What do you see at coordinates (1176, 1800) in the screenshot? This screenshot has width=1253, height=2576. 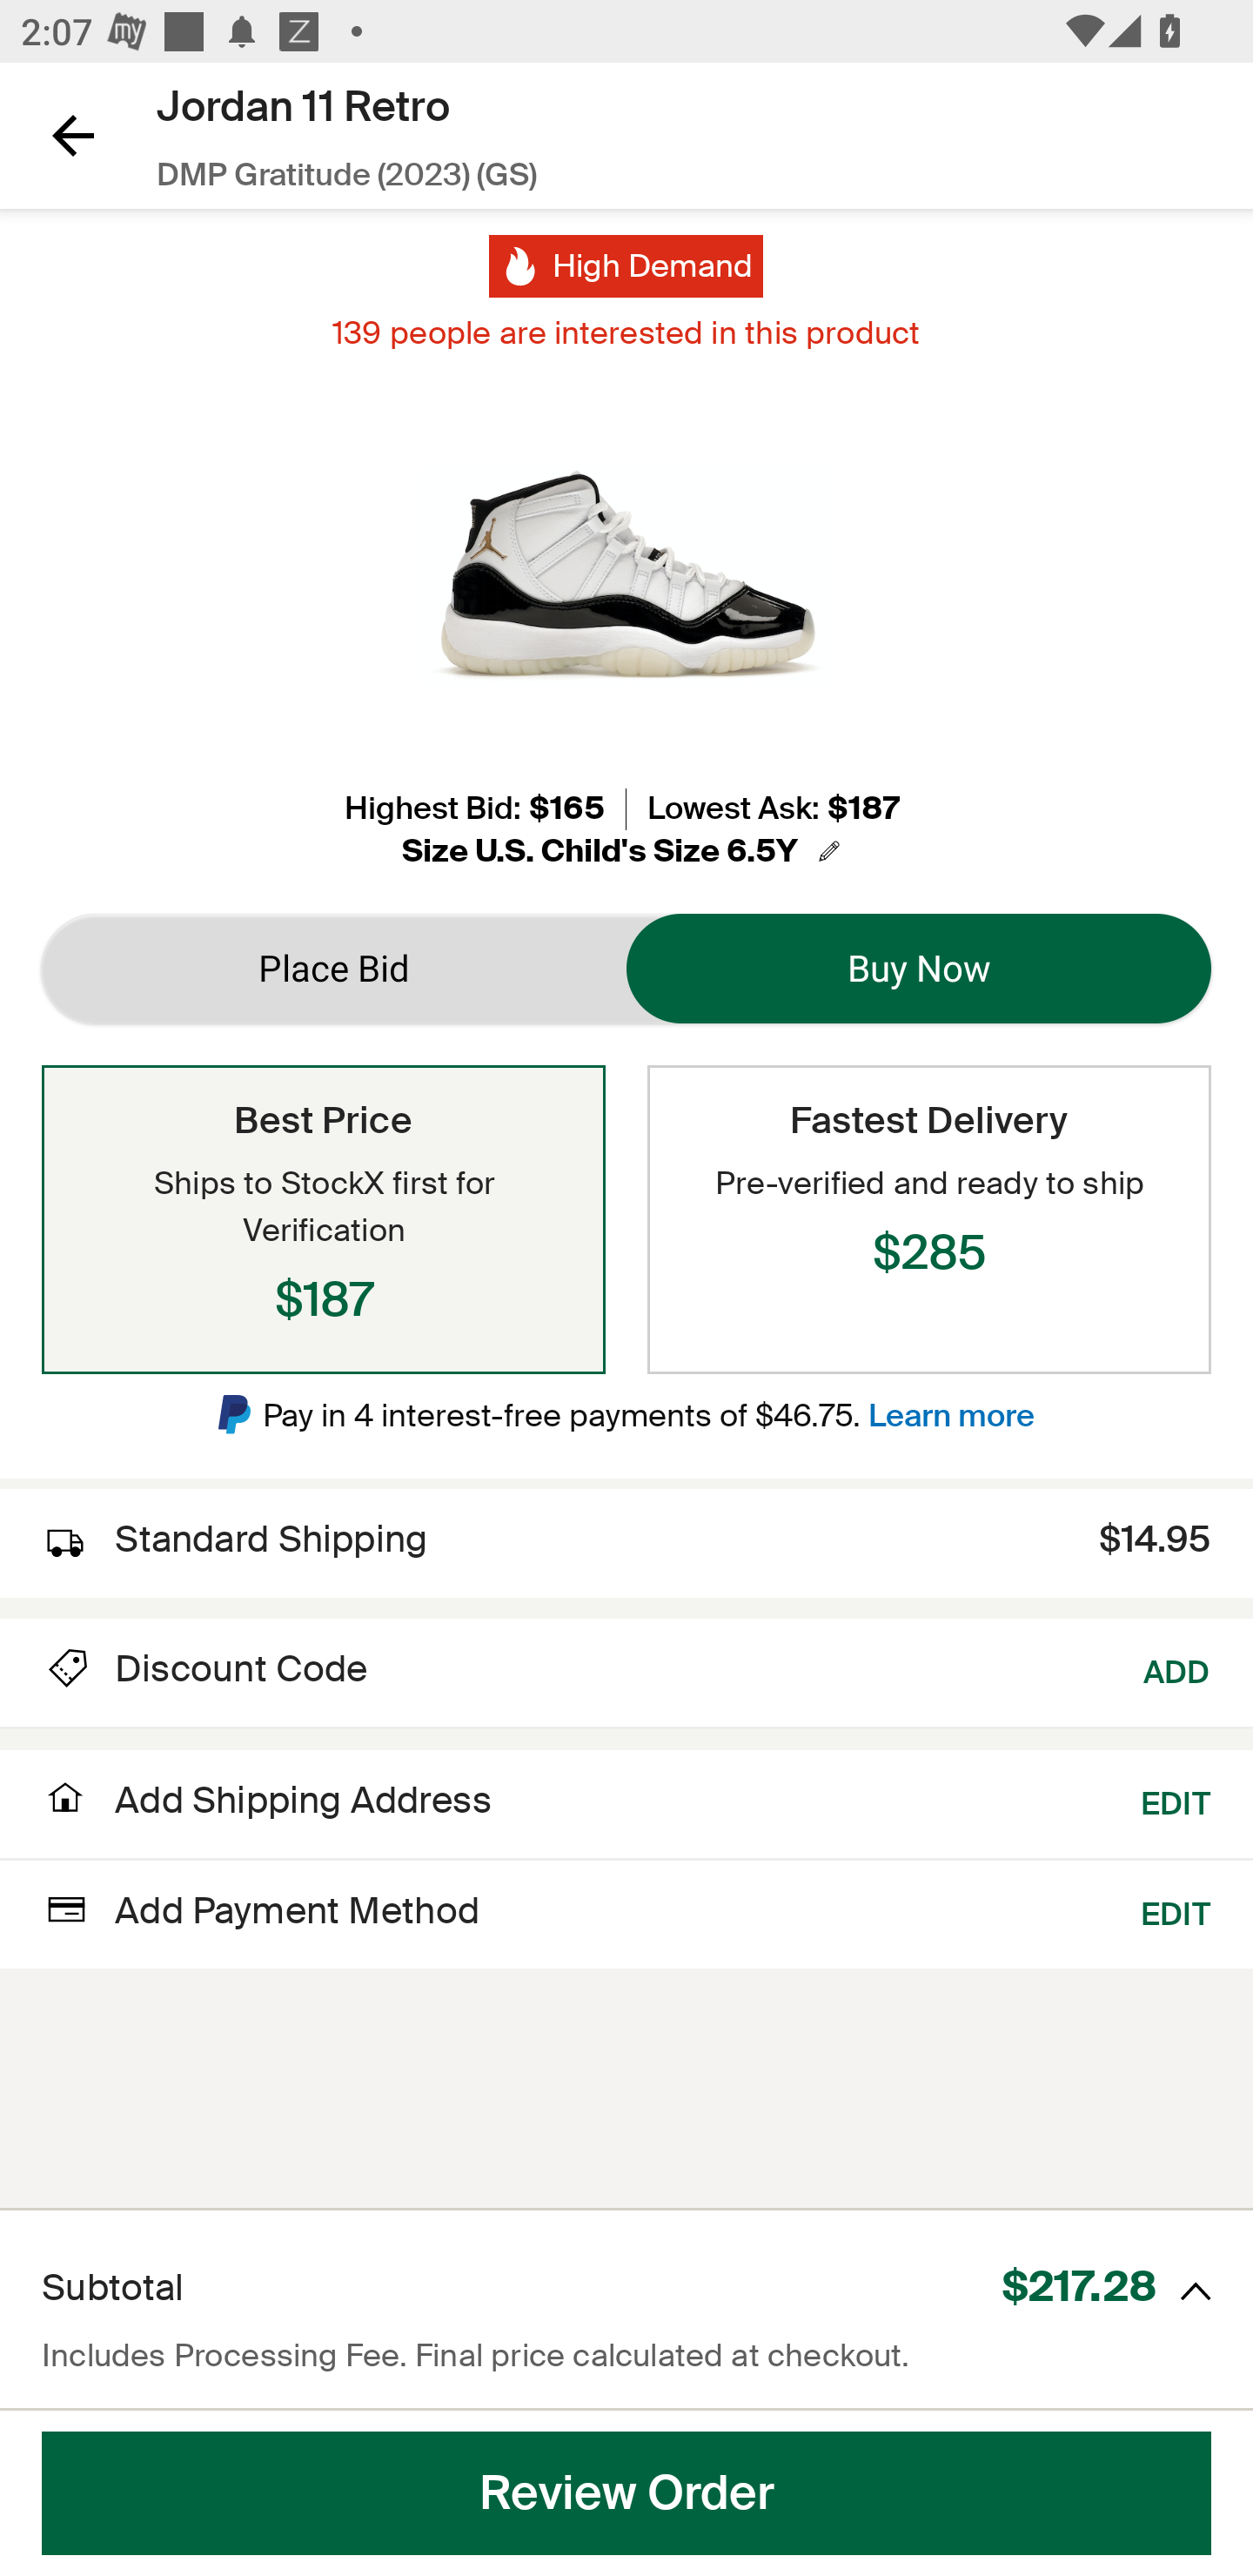 I see `EDIT` at bounding box center [1176, 1800].